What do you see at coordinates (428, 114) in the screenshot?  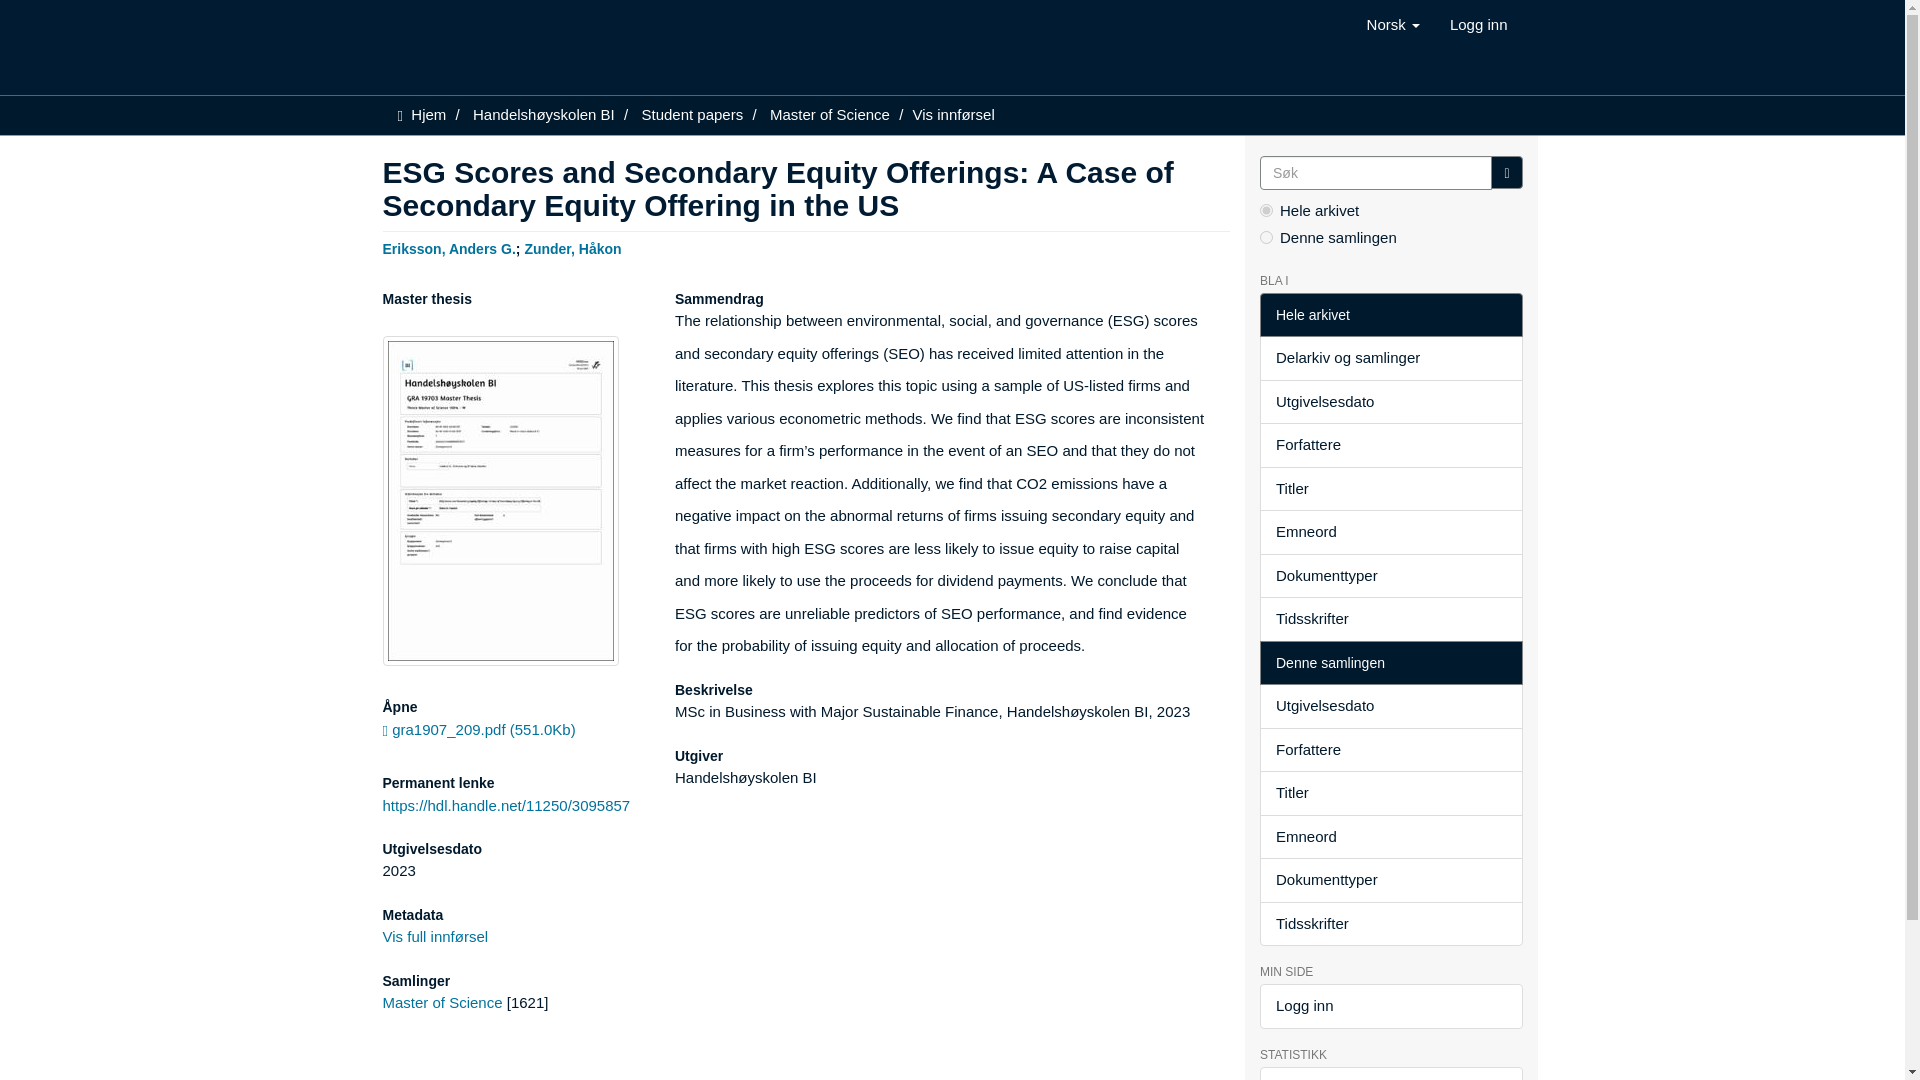 I see `Hjem` at bounding box center [428, 114].